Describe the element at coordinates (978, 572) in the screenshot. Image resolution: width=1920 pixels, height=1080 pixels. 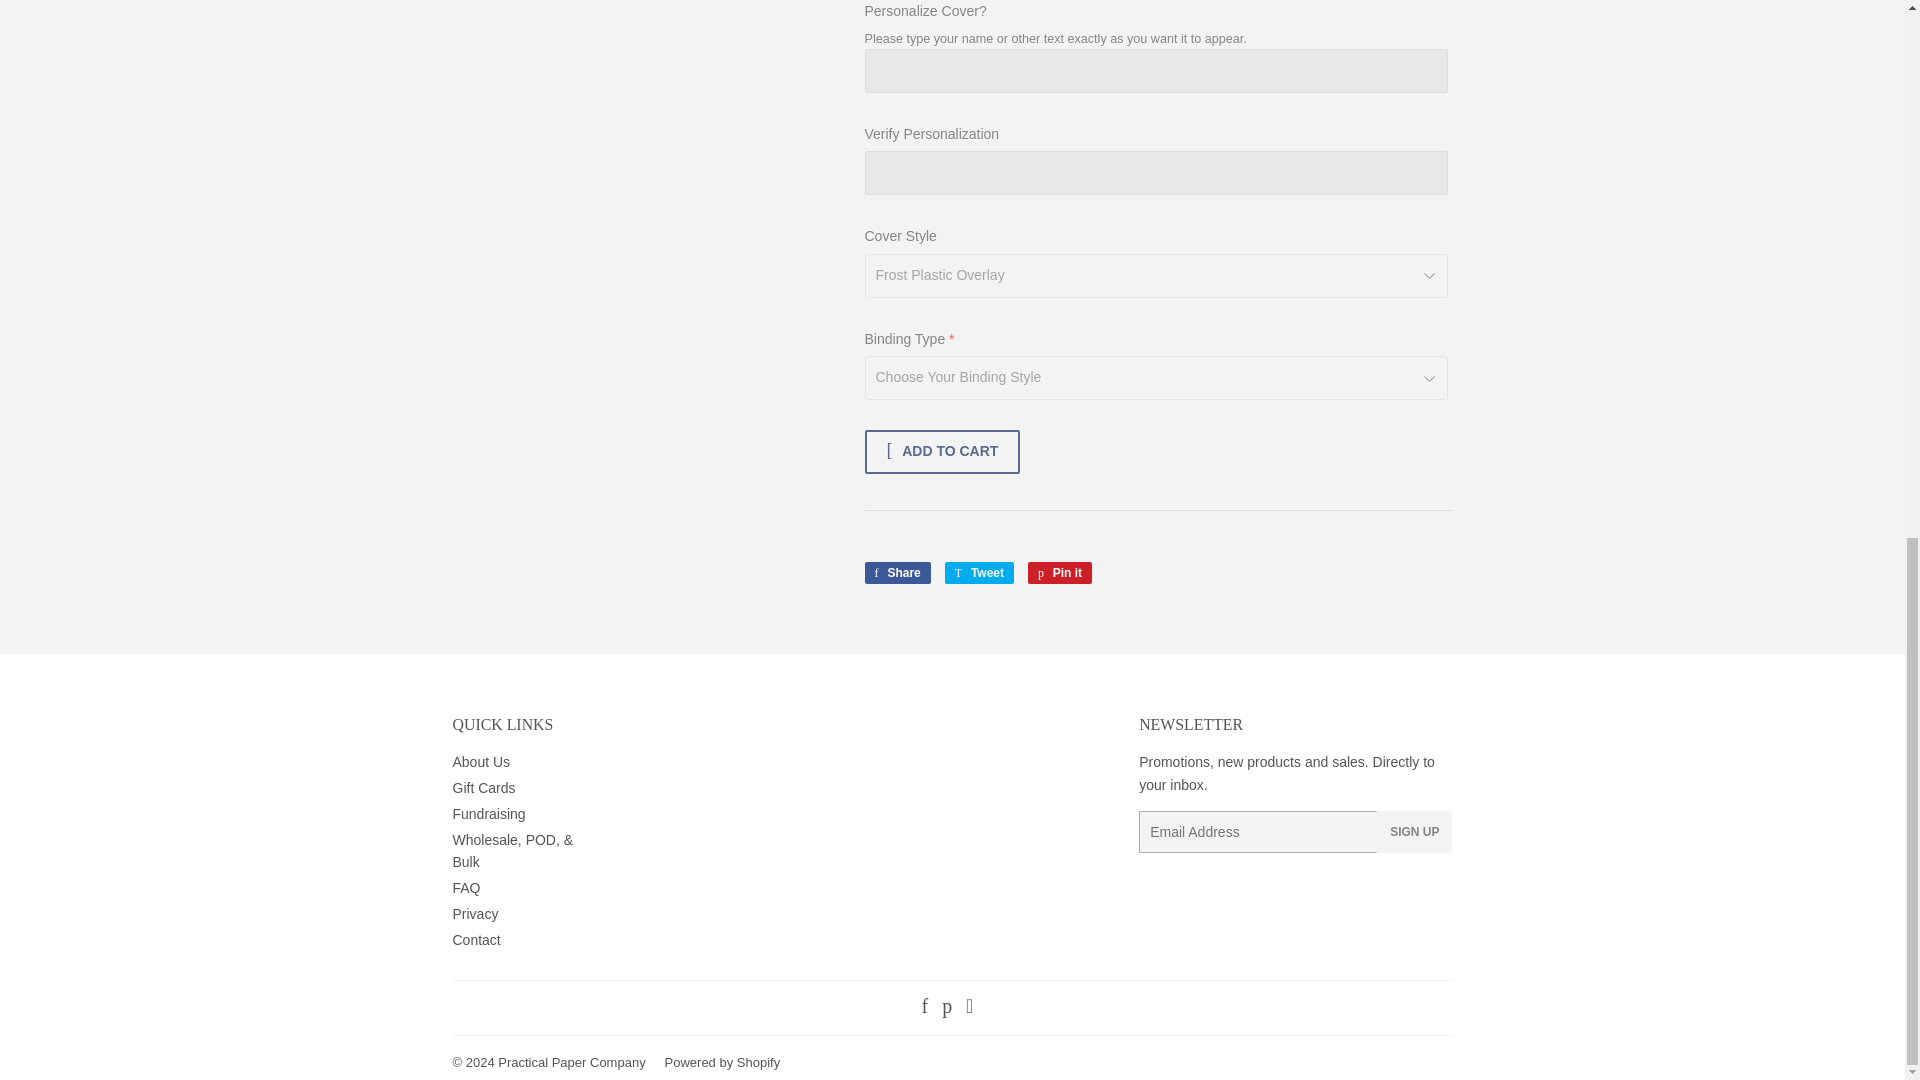
I see `Tweet on Twitter` at that location.